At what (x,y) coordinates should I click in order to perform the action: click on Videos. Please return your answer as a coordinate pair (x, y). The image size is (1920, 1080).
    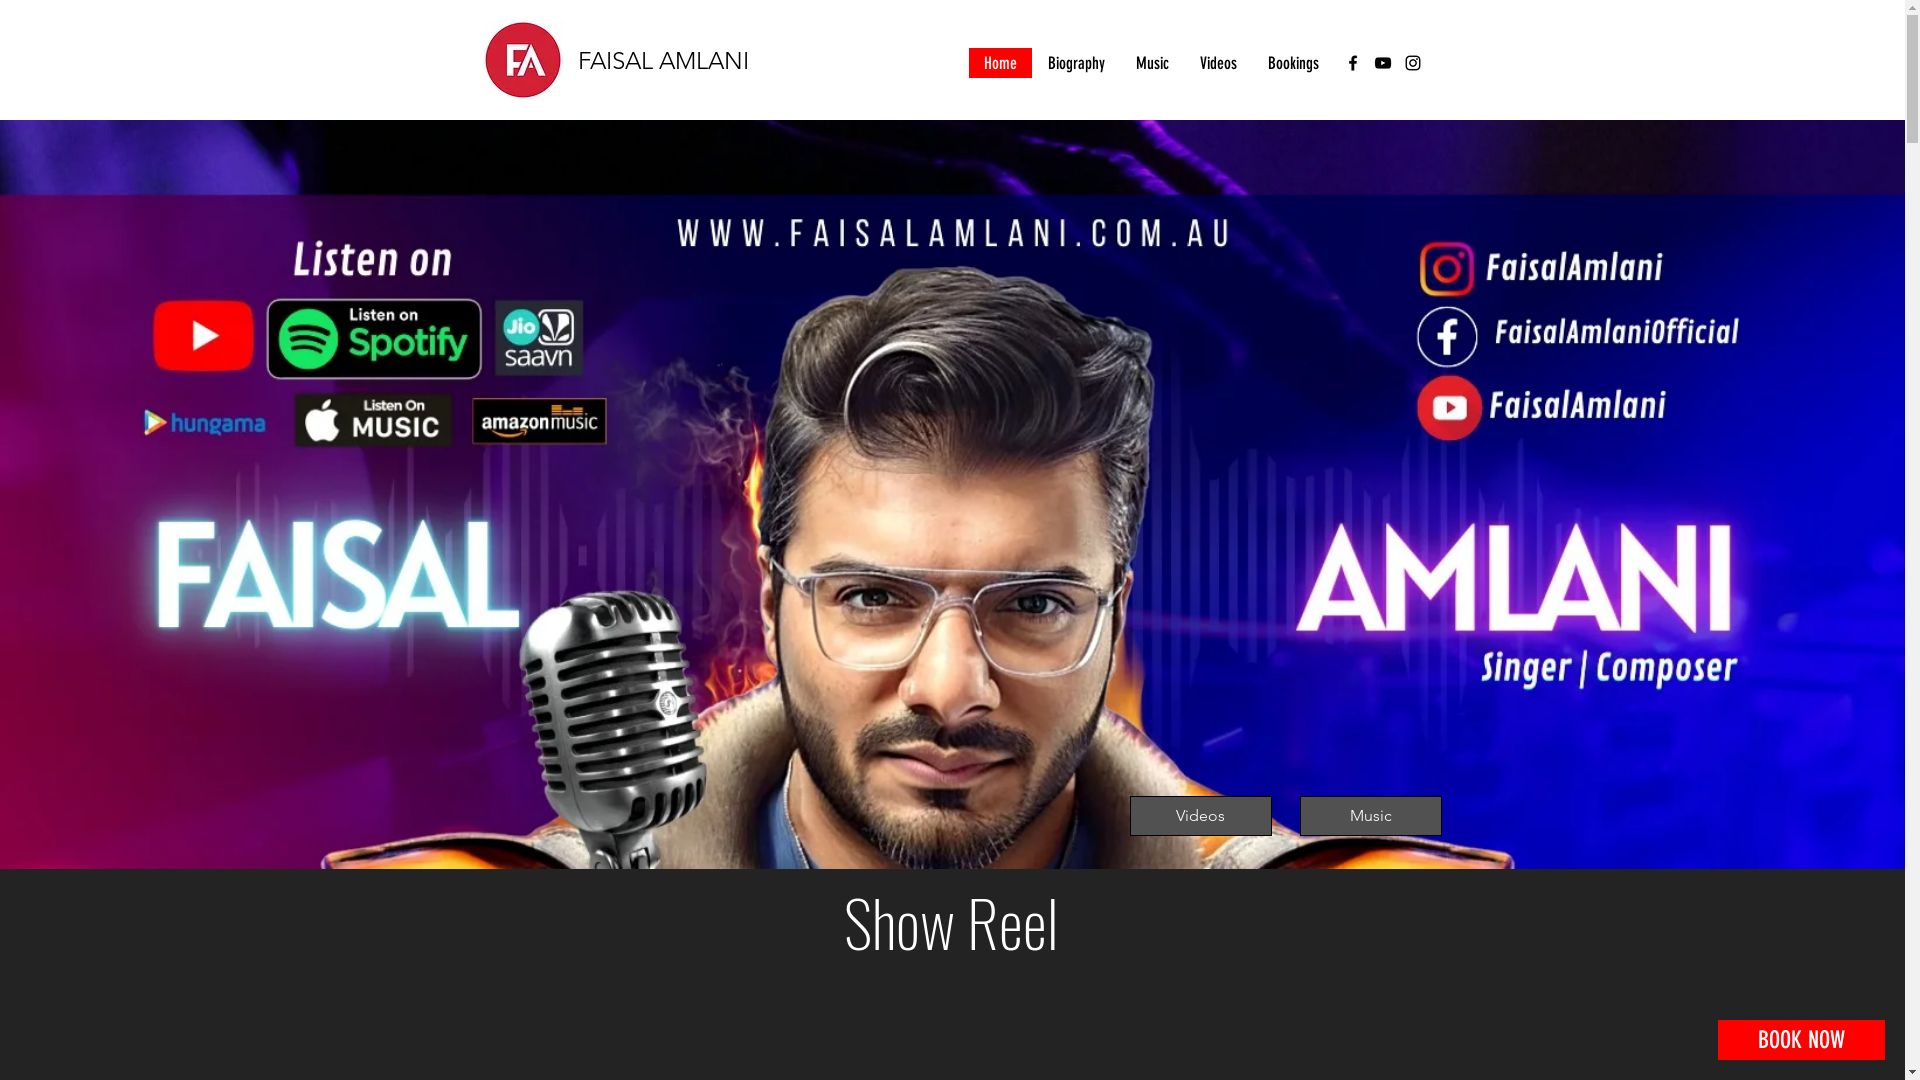
    Looking at the image, I should click on (1218, 62).